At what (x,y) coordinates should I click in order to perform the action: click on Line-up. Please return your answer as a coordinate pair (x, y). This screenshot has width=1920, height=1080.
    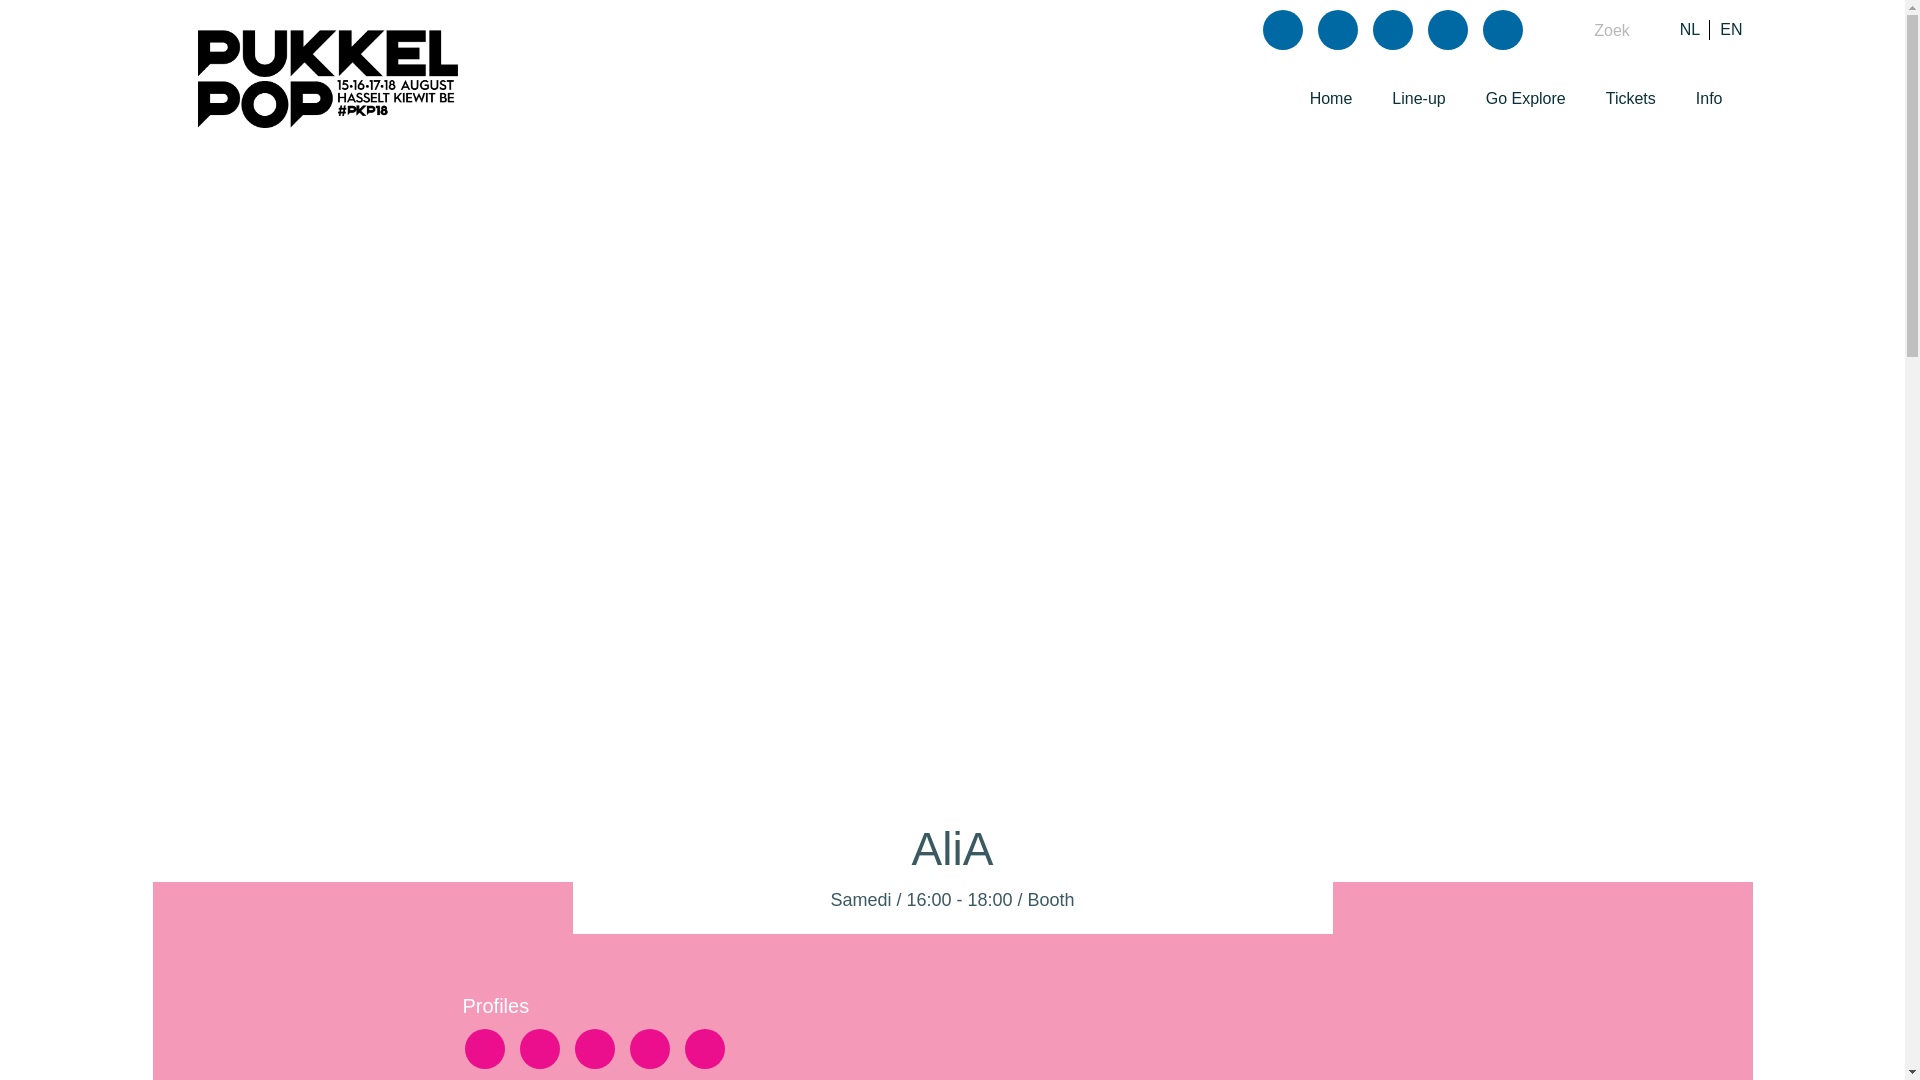
    Looking at the image, I should click on (1418, 100).